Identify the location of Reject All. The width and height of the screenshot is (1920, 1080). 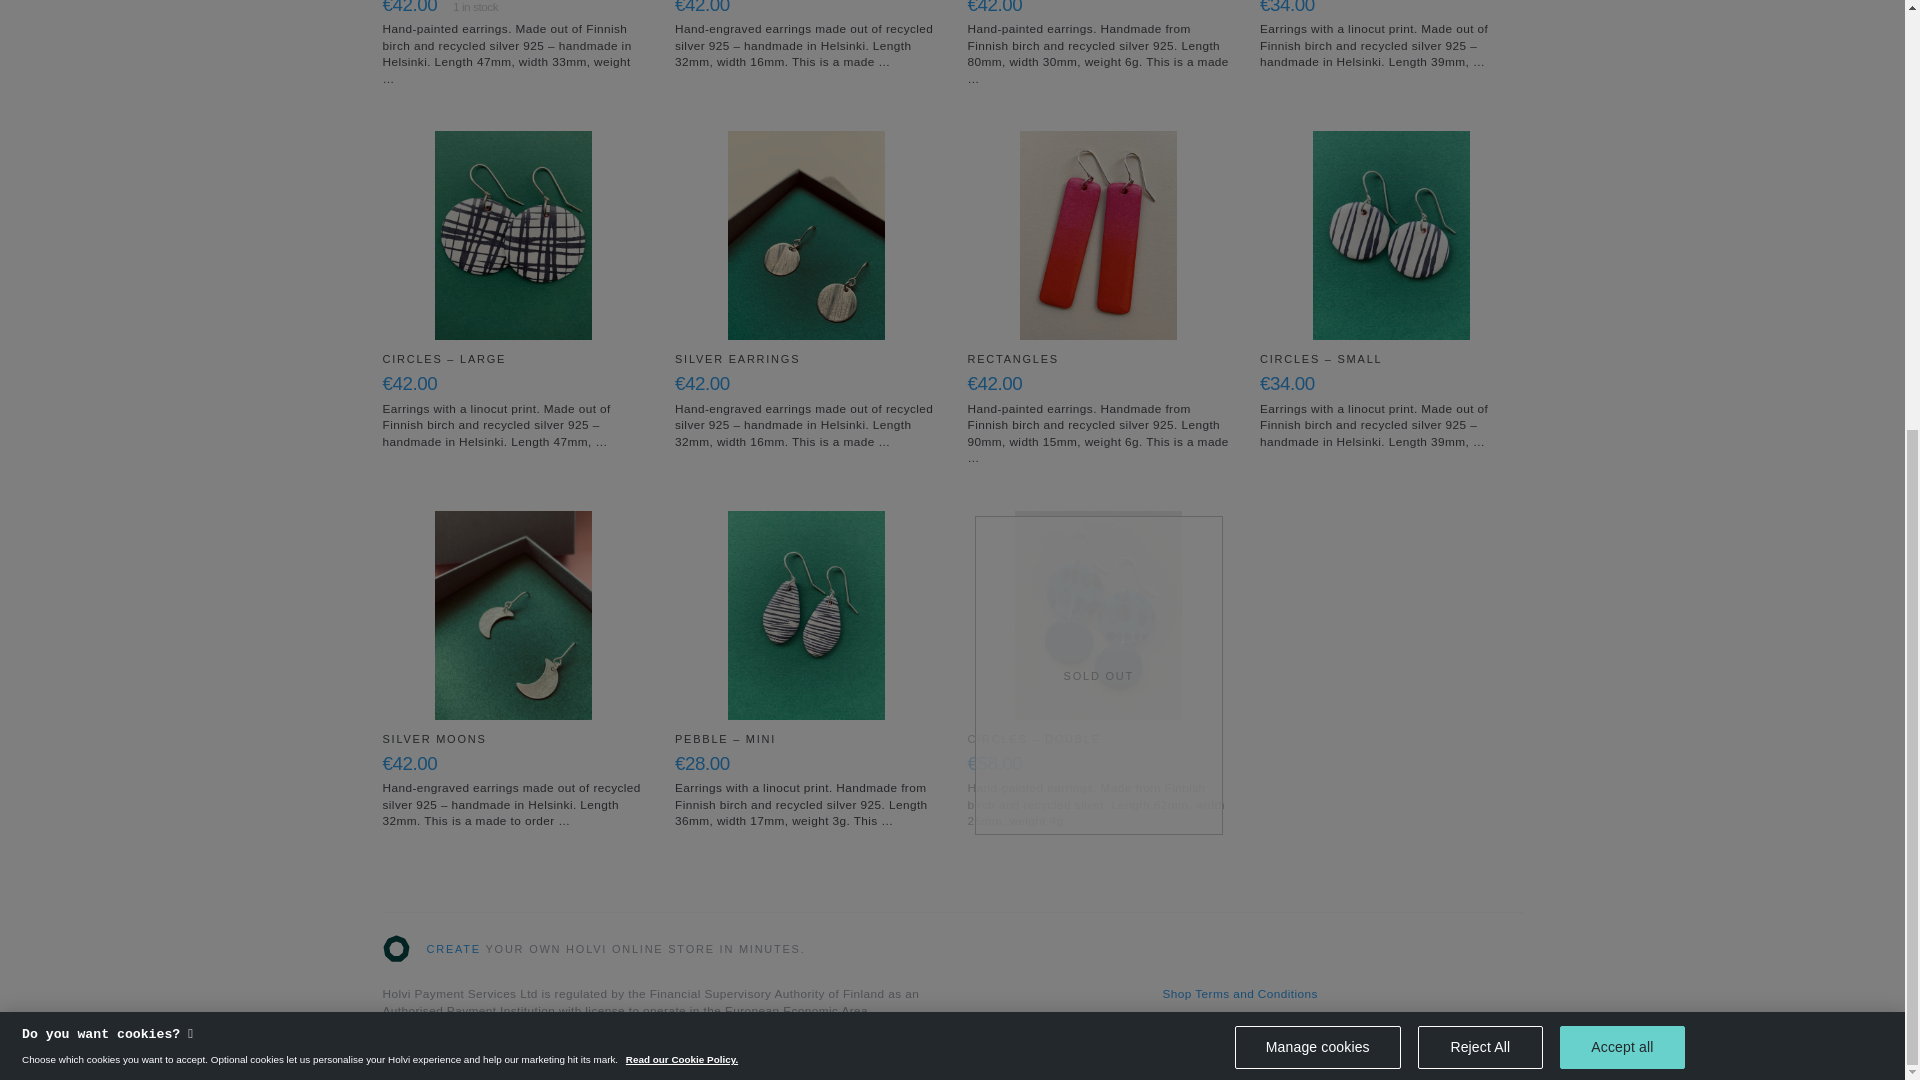
(1480, 342).